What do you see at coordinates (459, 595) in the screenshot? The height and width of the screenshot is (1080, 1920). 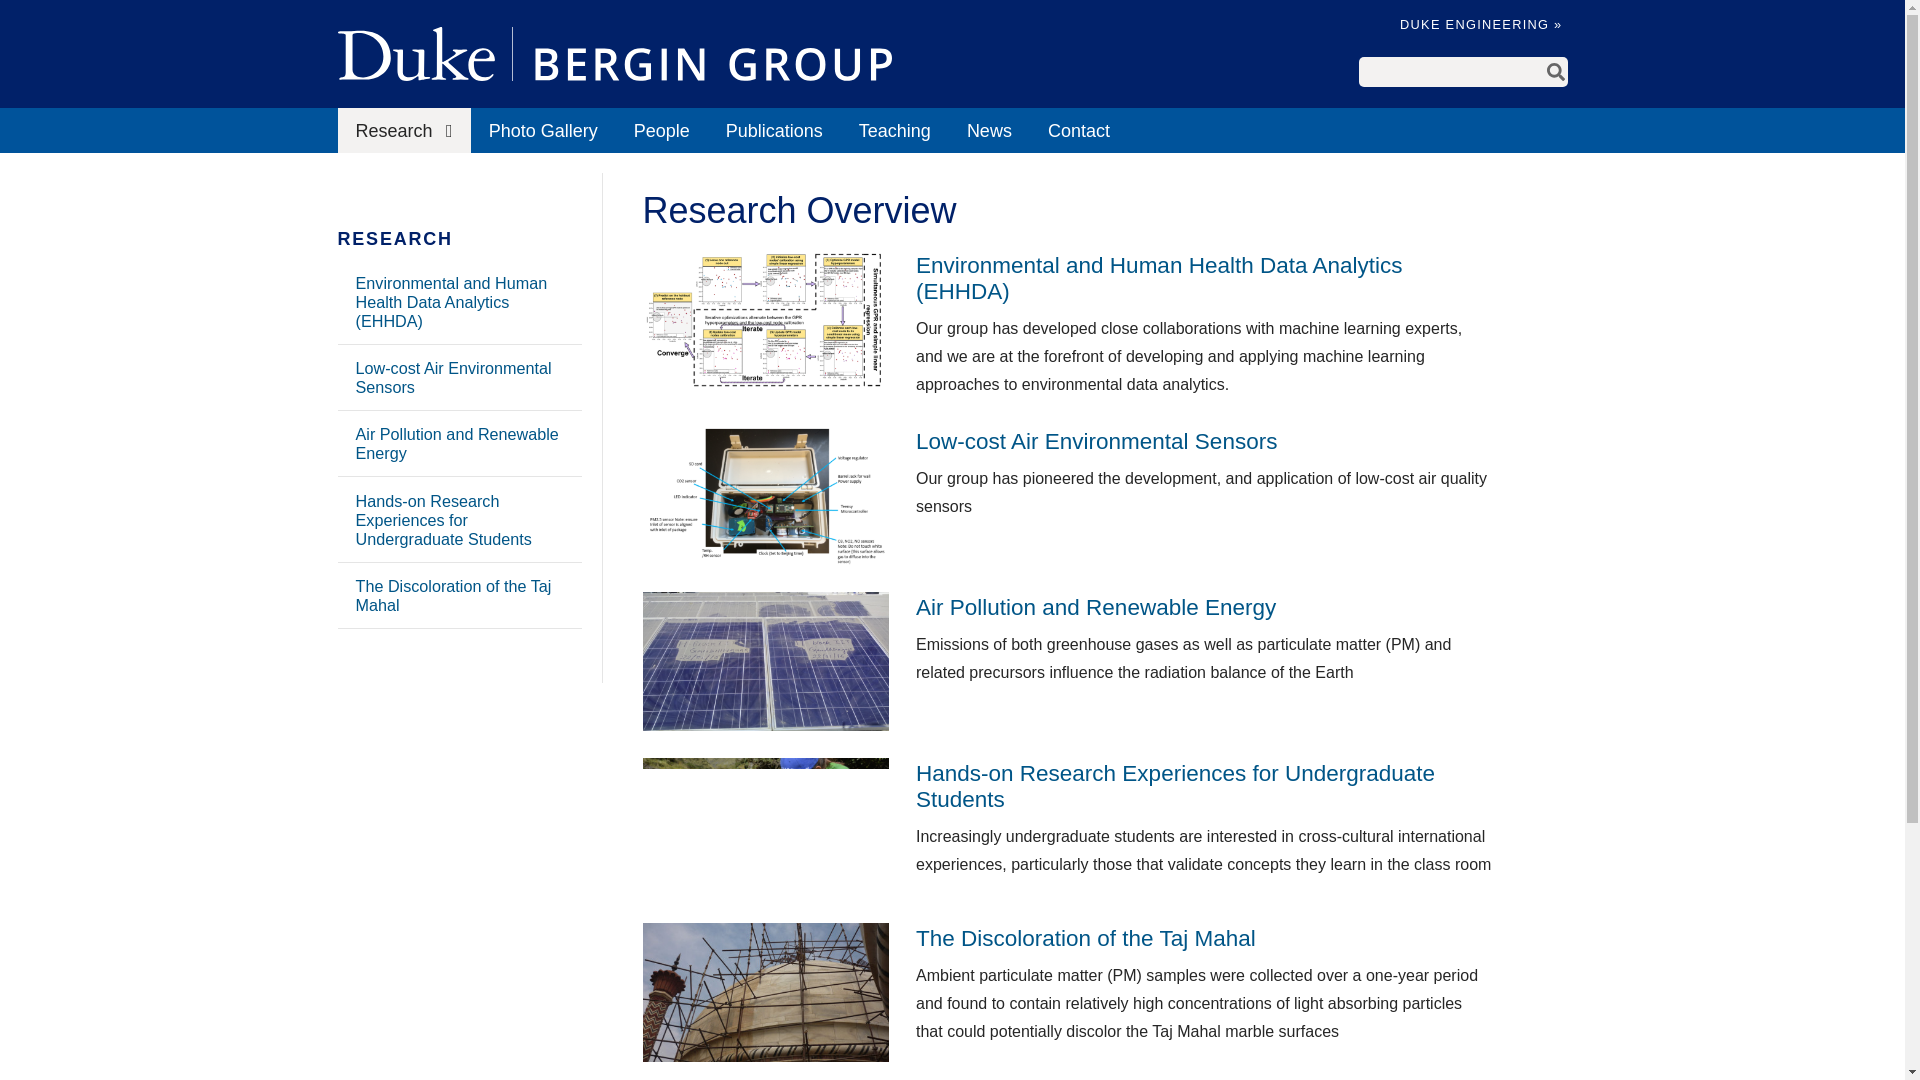 I see `The Discoloration of the Taj Mahal` at bounding box center [459, 595].